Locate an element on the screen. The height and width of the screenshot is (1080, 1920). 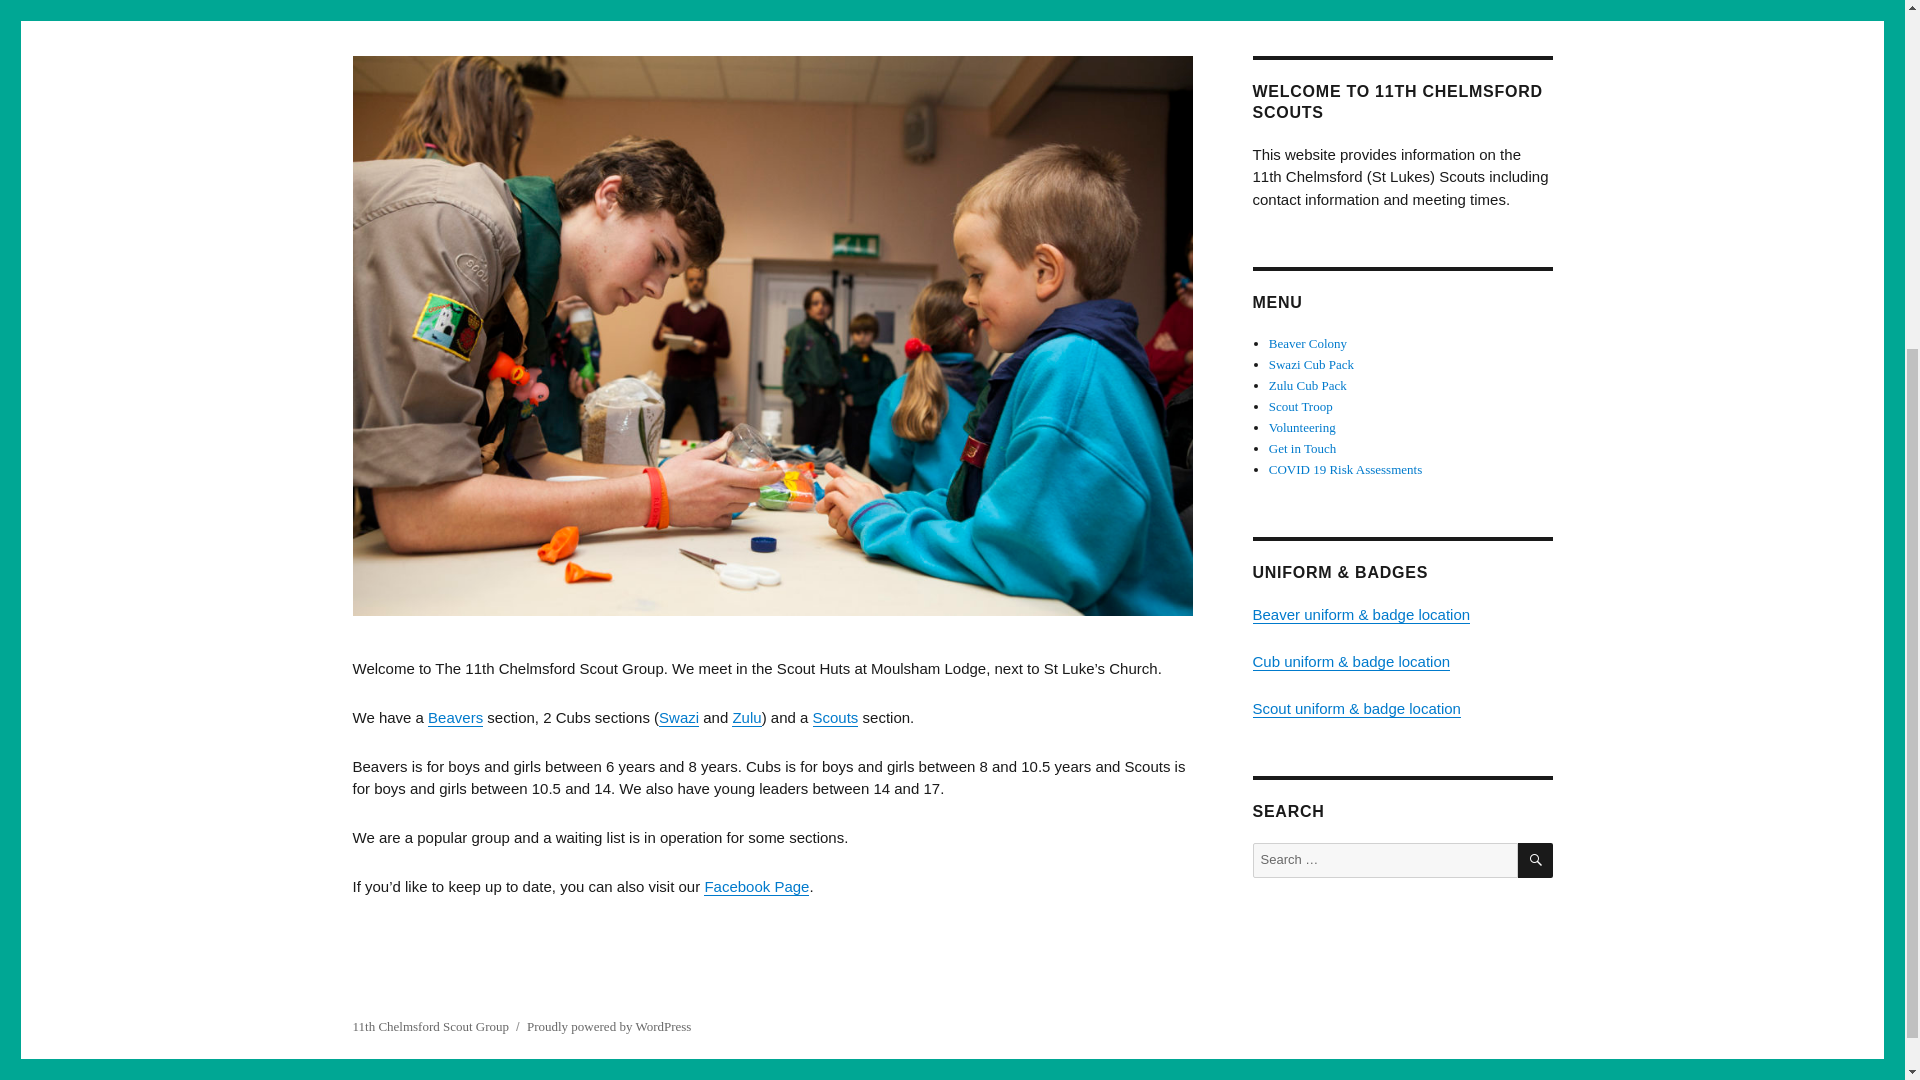
Proudly powered by WordPress is located at coordinates (608, 1026).